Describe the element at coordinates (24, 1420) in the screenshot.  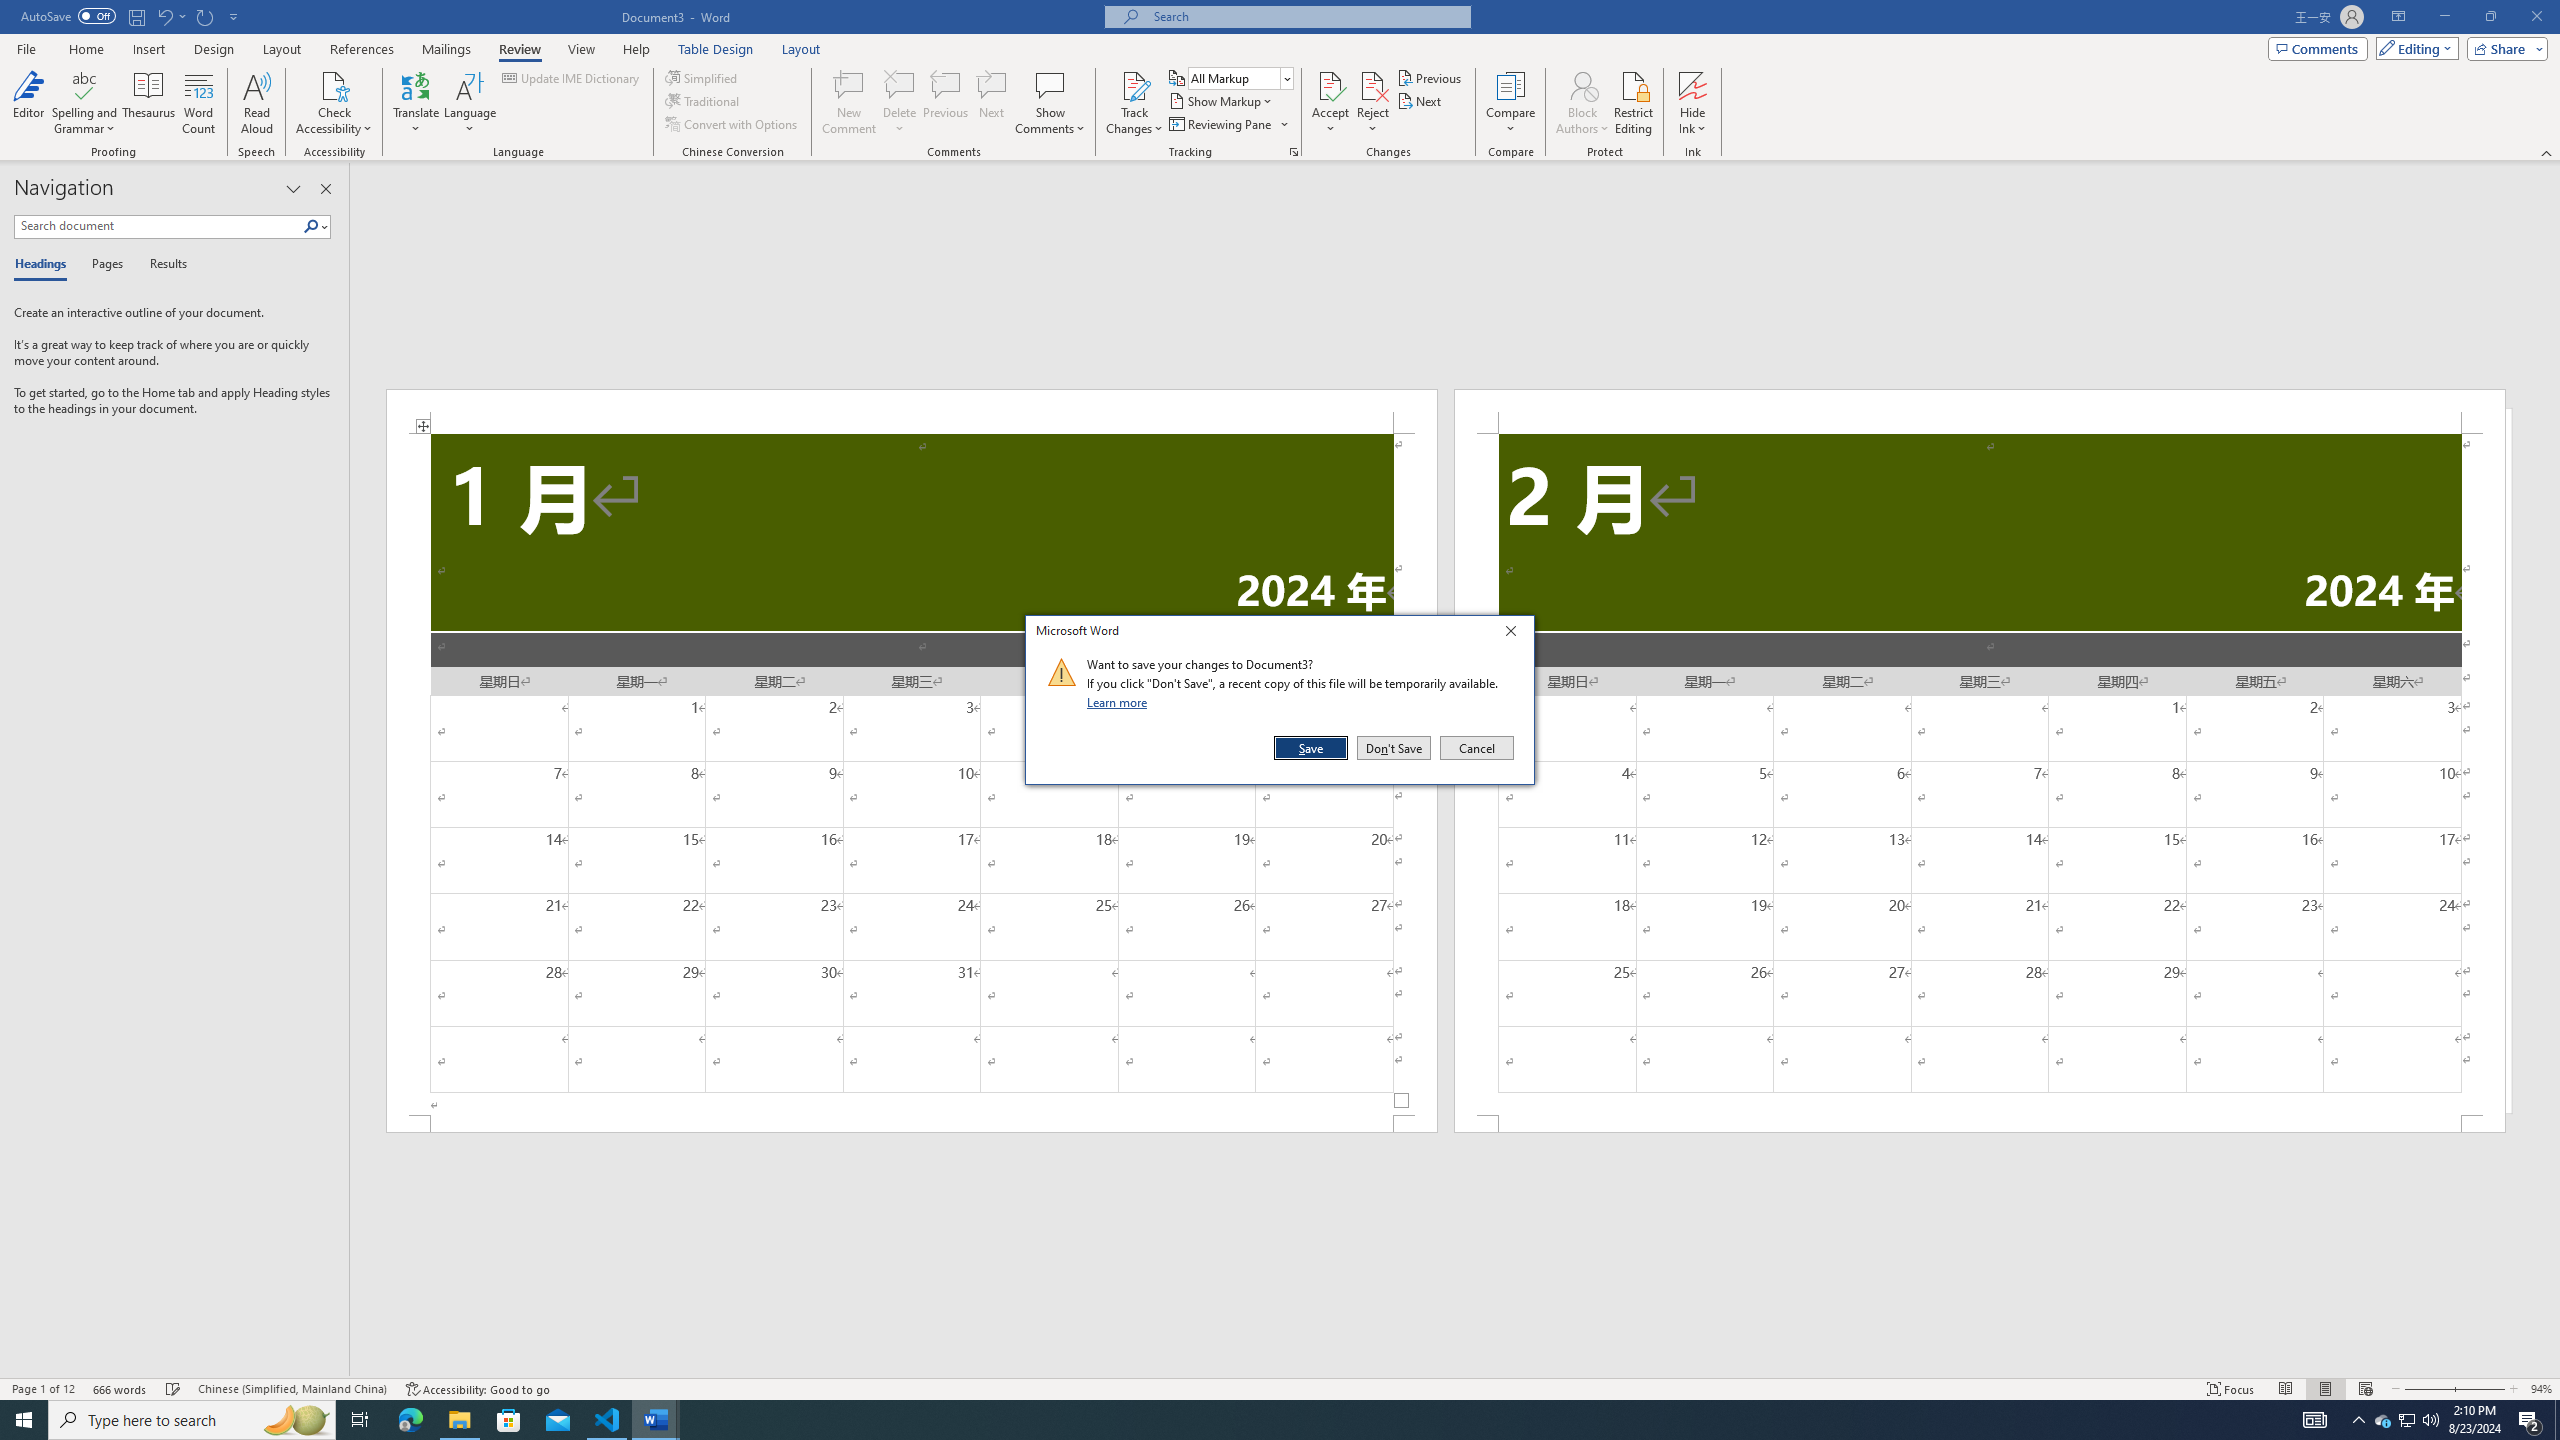
I see `Start` at that location.